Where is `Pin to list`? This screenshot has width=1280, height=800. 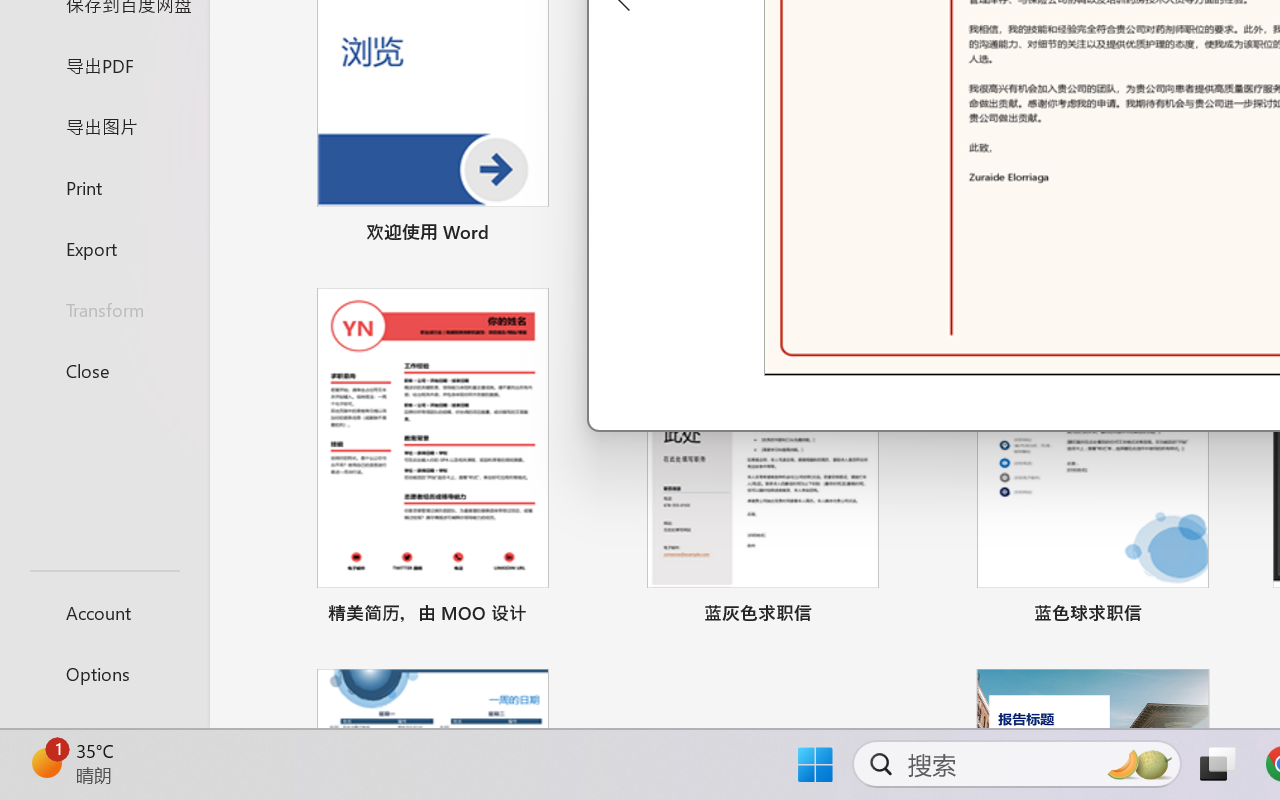 Pin to list is located at coordinates (1223, 616).